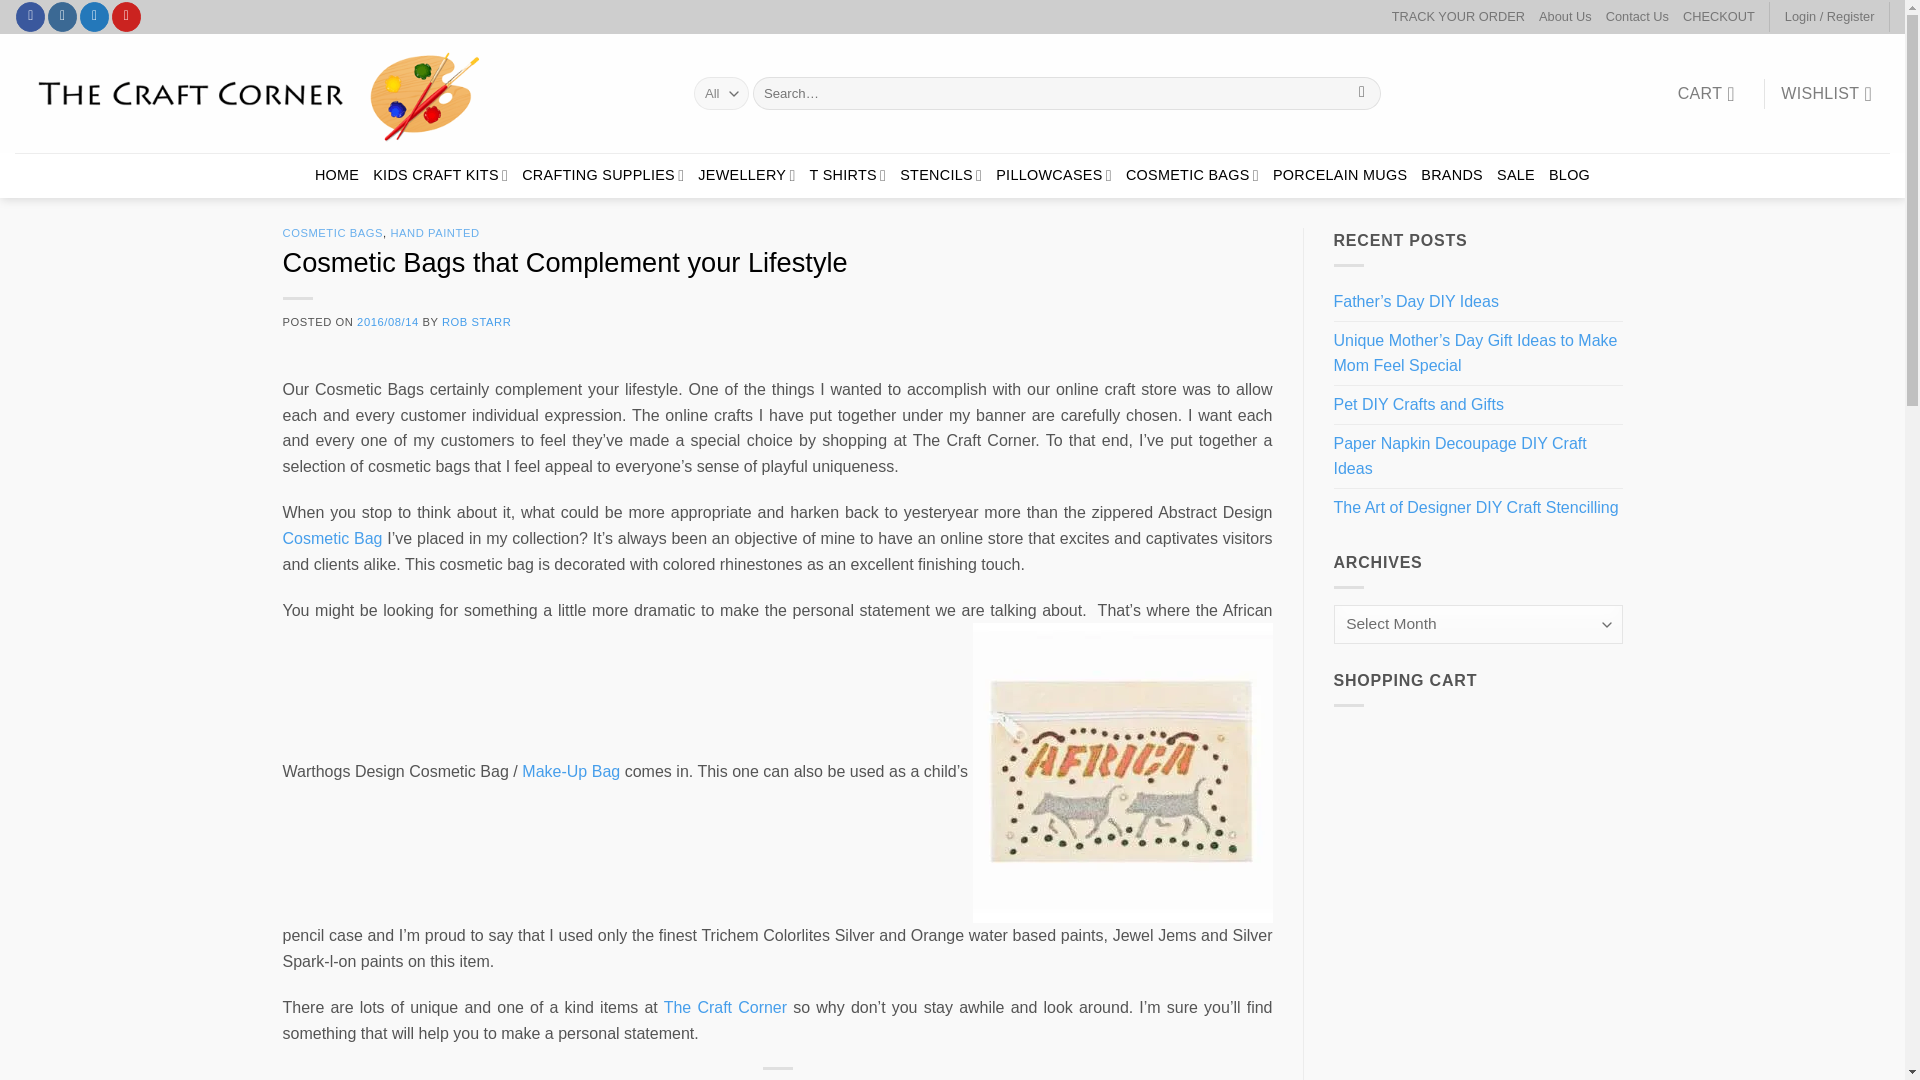  What do you see at coordinates (332, 538) in the screenshot?
I see `Cosmetic Bags` at bounding box center [332, 538].